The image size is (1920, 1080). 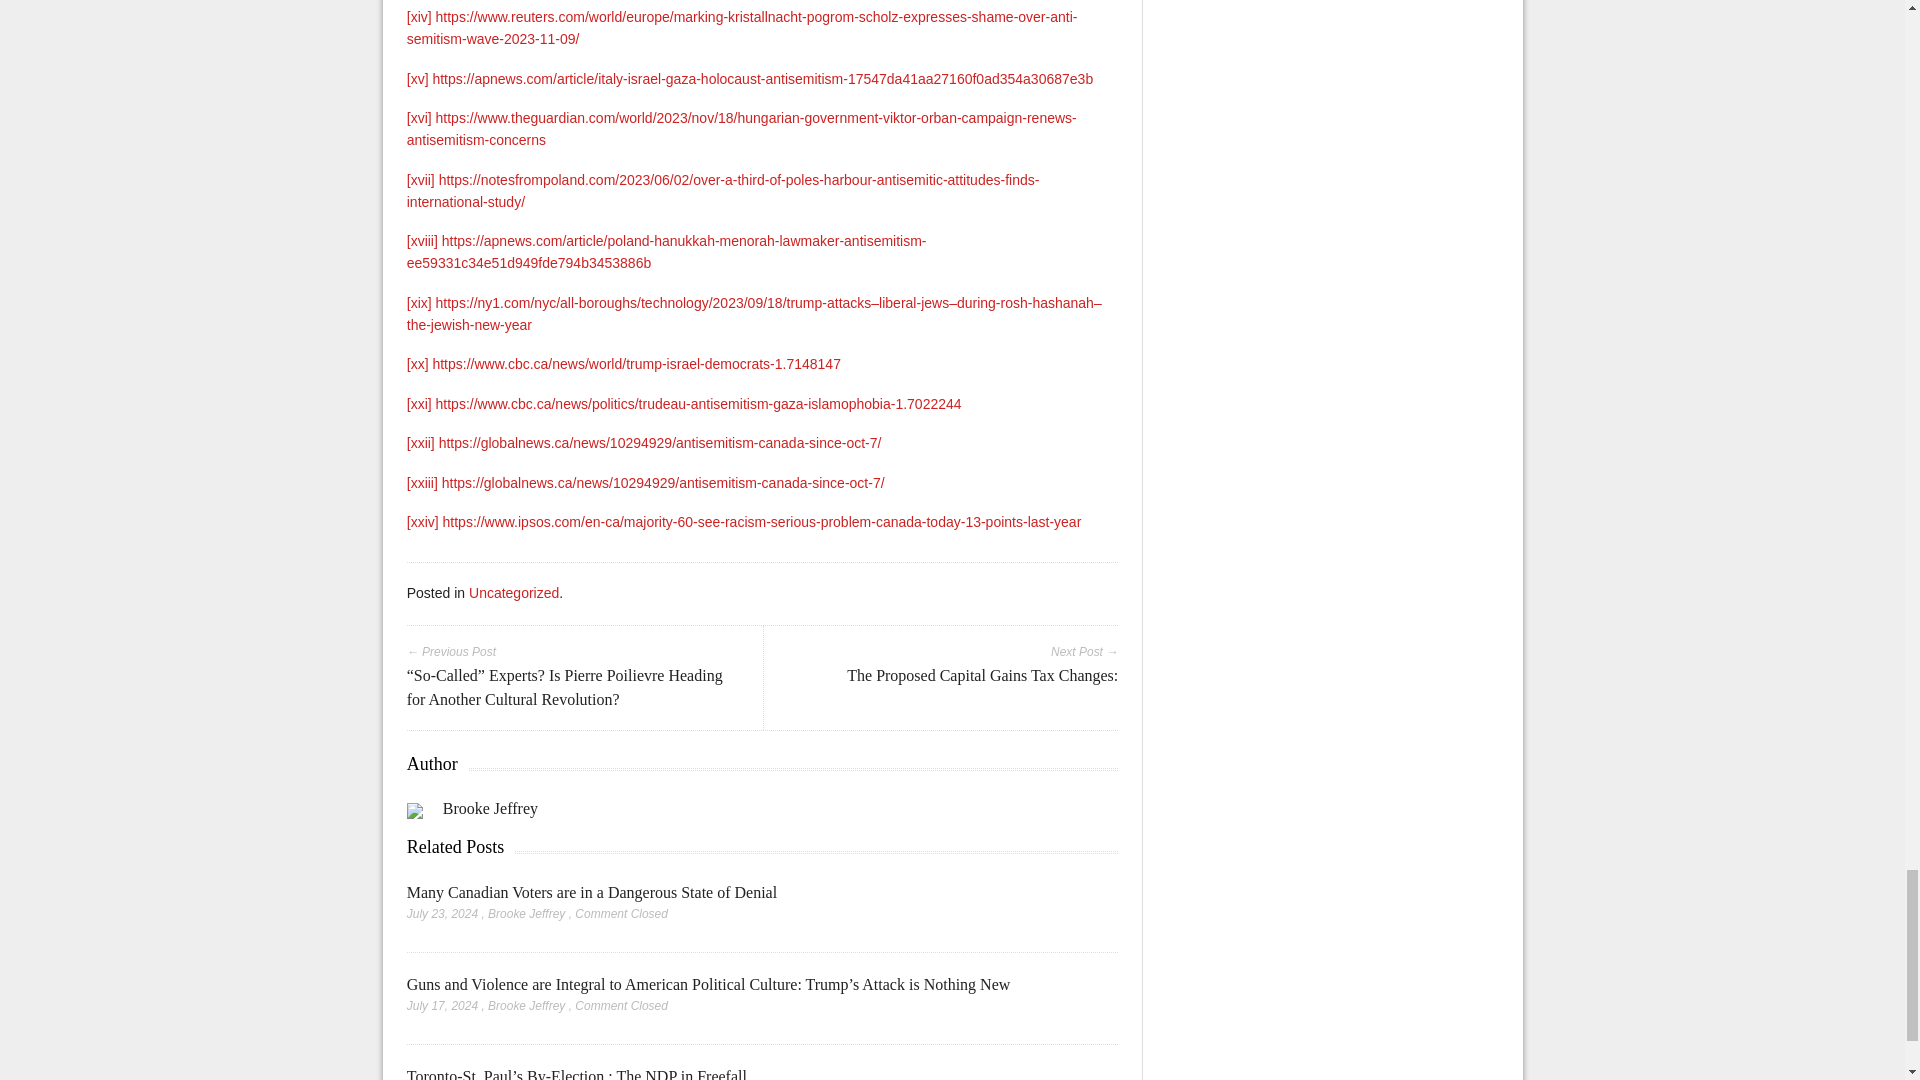 I want to click on Many Canadian Voters are in a Dangerous State of Denial, so click(x=592, y=892).